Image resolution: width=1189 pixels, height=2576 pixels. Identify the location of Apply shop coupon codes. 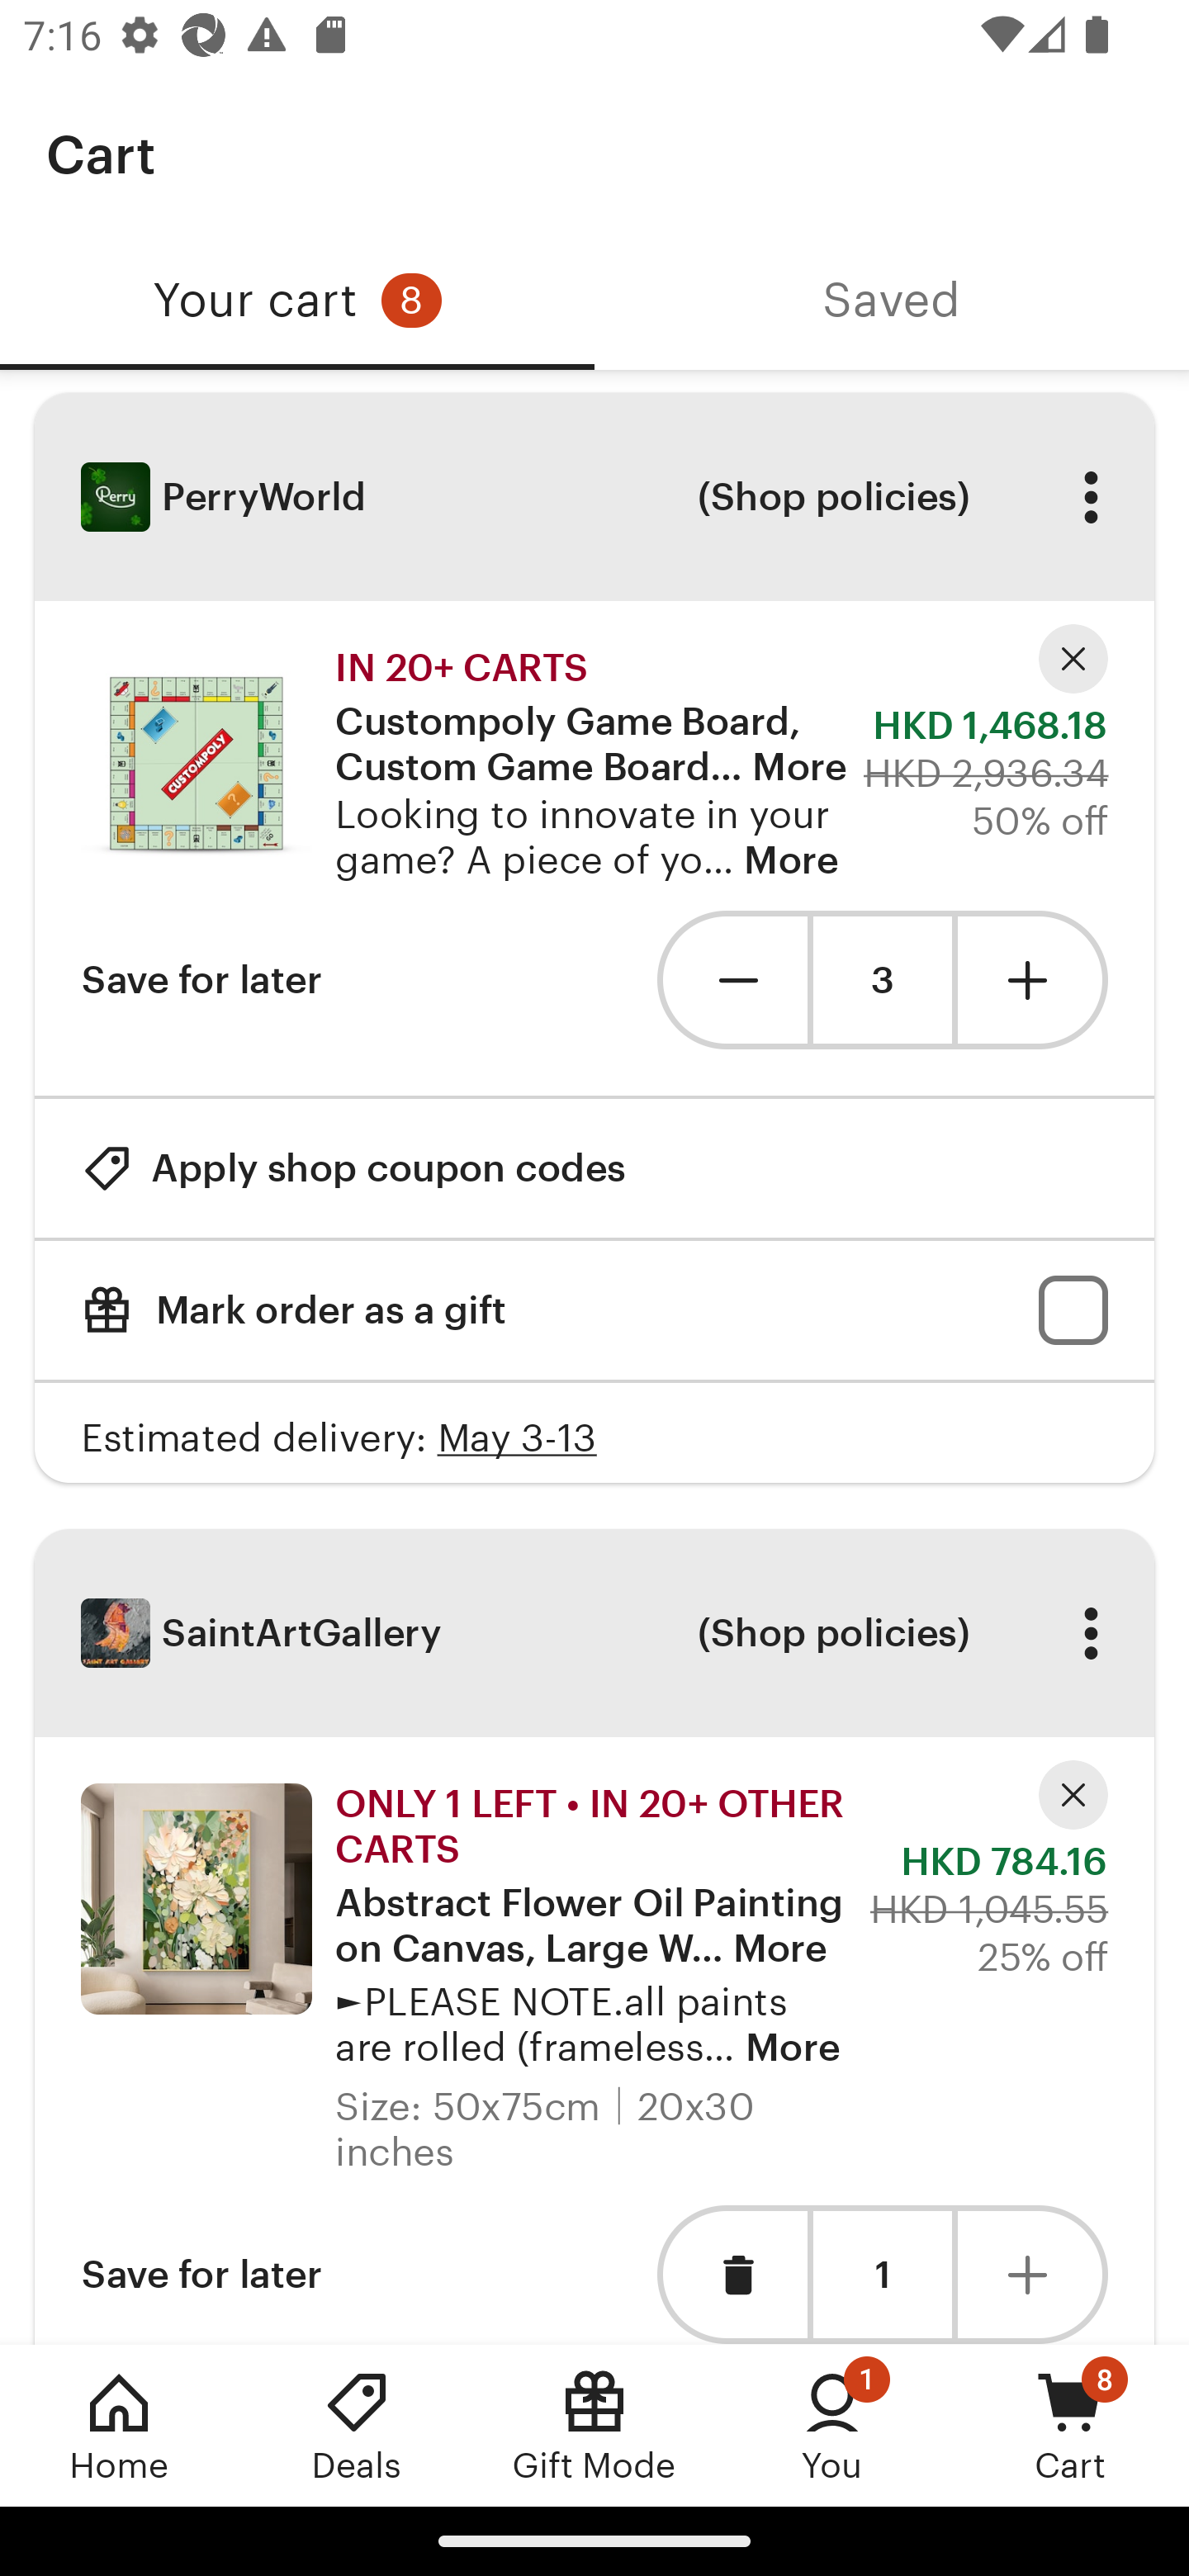
(353, 1167).